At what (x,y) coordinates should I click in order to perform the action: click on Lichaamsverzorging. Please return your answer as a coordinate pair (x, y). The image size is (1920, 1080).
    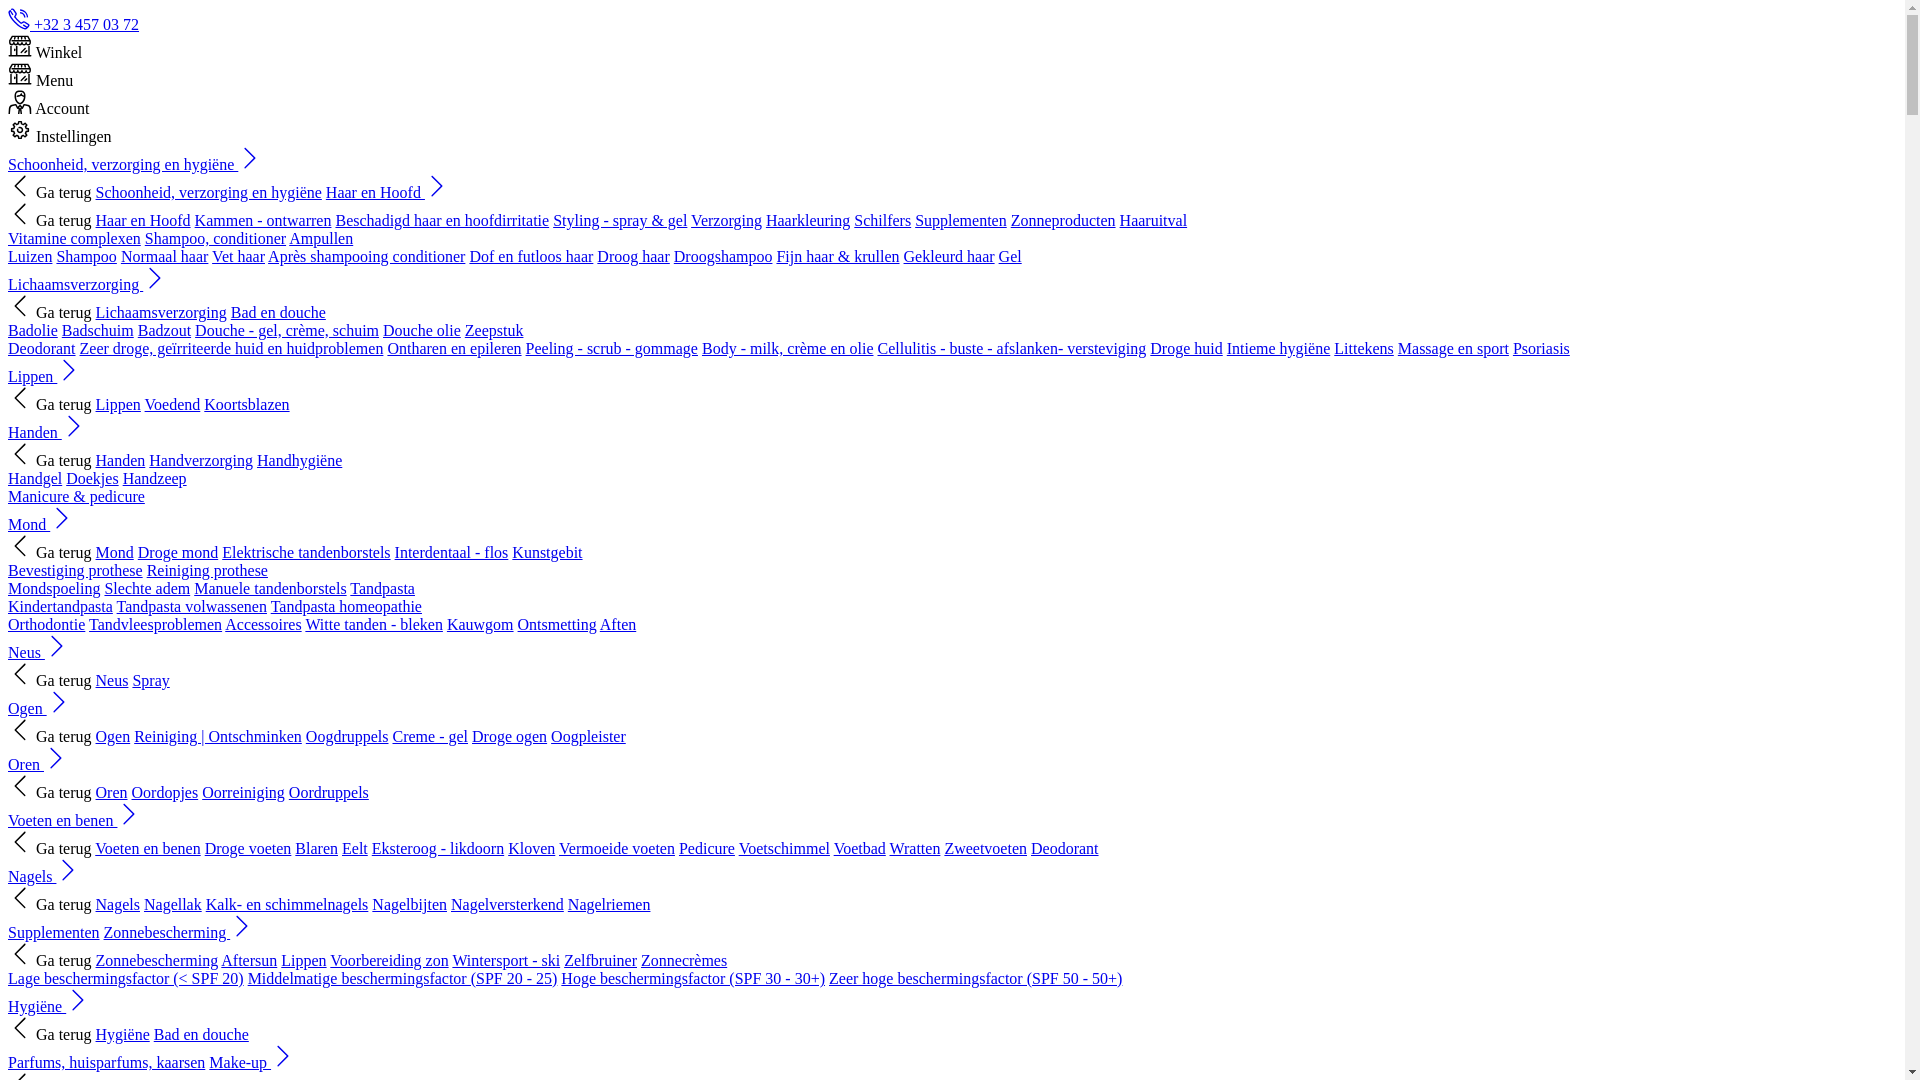
    Looking at the image, I should click on (162, 312).